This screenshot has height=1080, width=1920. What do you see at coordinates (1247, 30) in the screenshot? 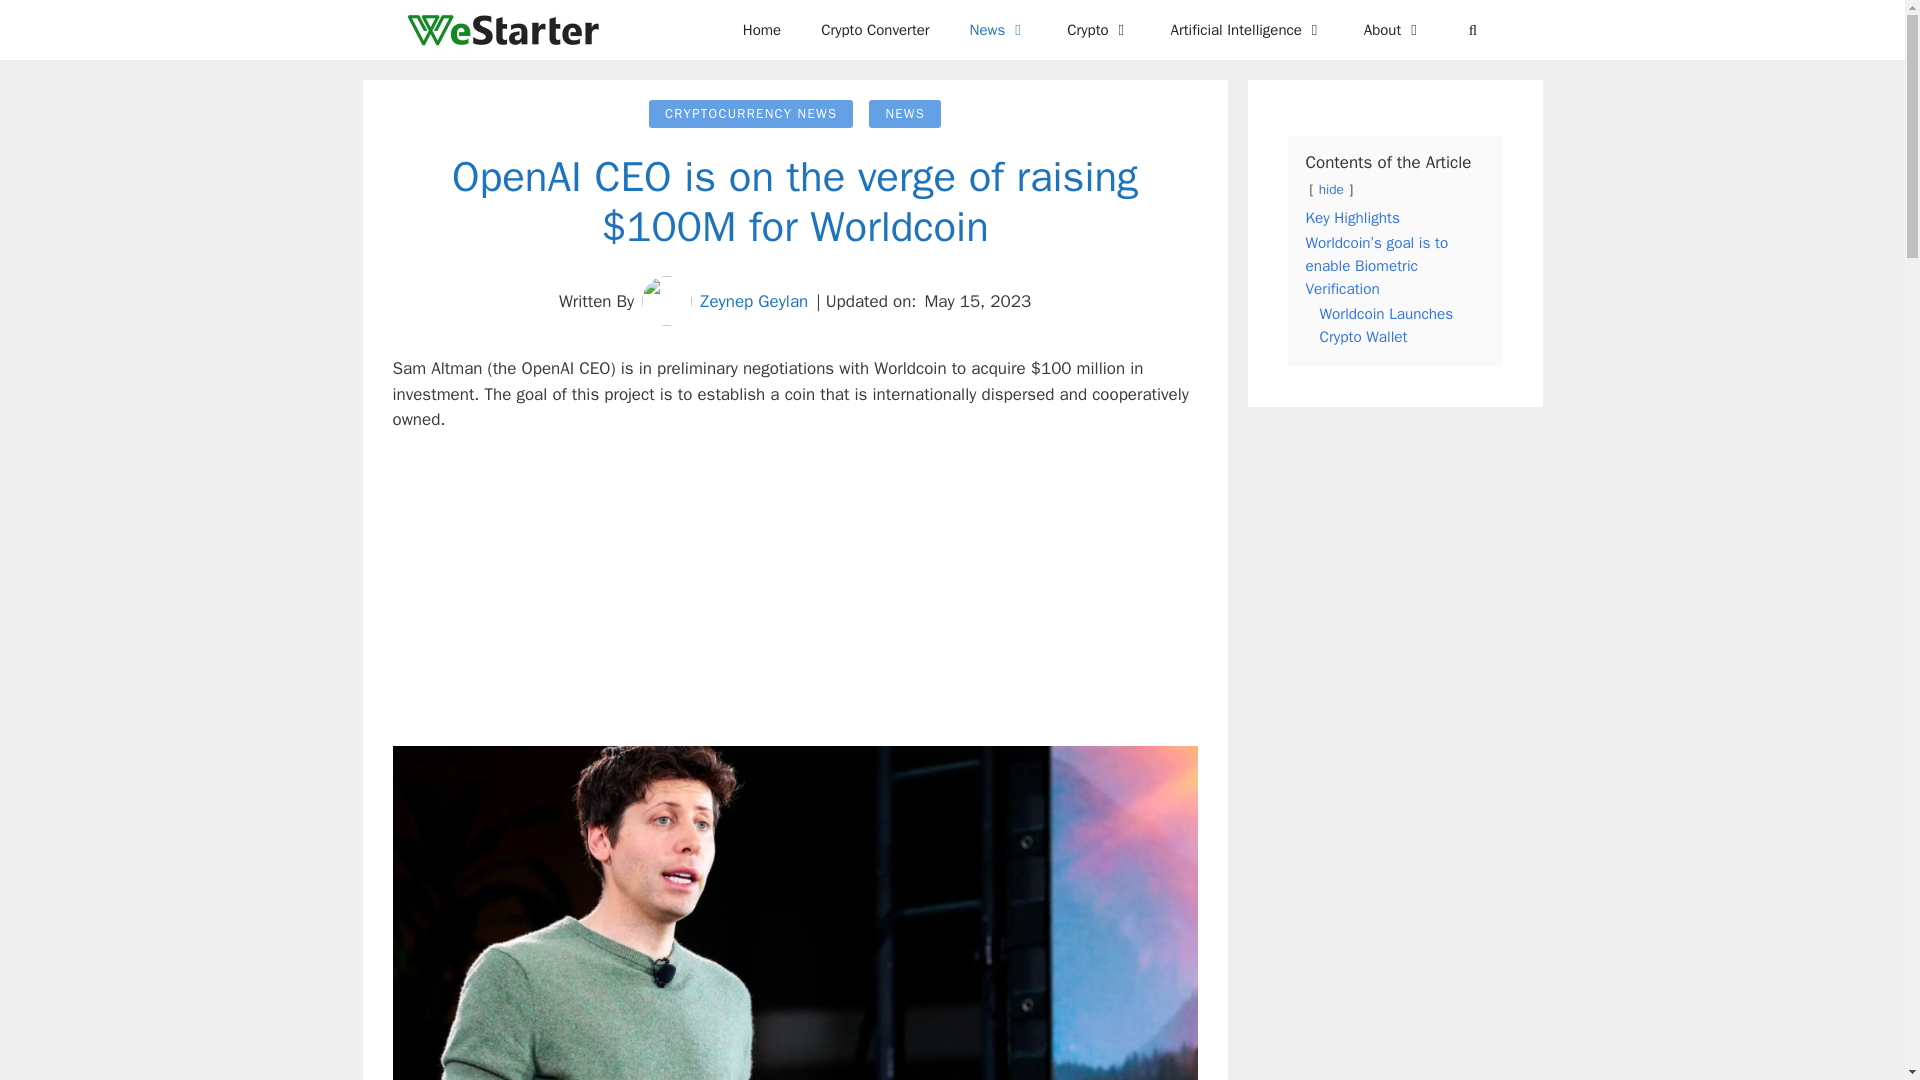
I see `Artificial Intelligence` at bounding box center [1247, 30].